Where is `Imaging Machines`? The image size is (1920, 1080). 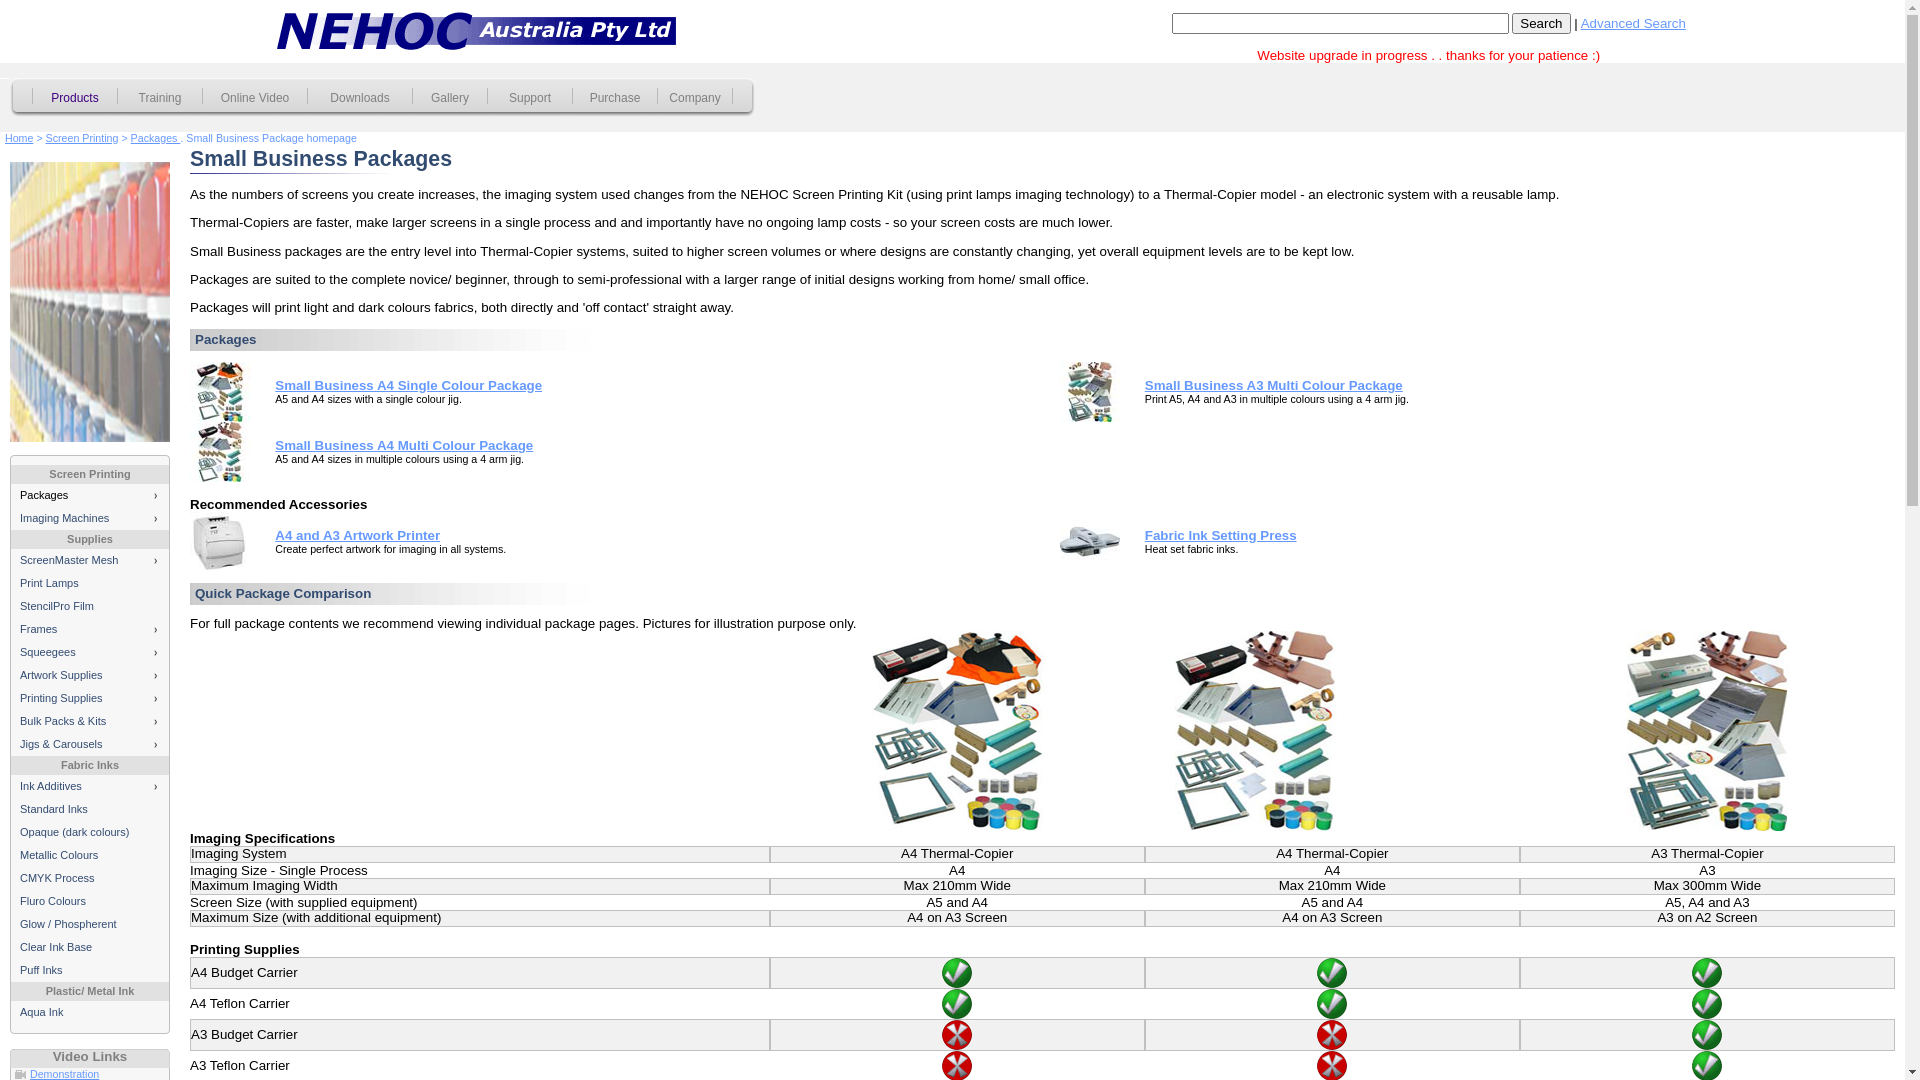 Imaging Machines is located at coordinates (90, 518).